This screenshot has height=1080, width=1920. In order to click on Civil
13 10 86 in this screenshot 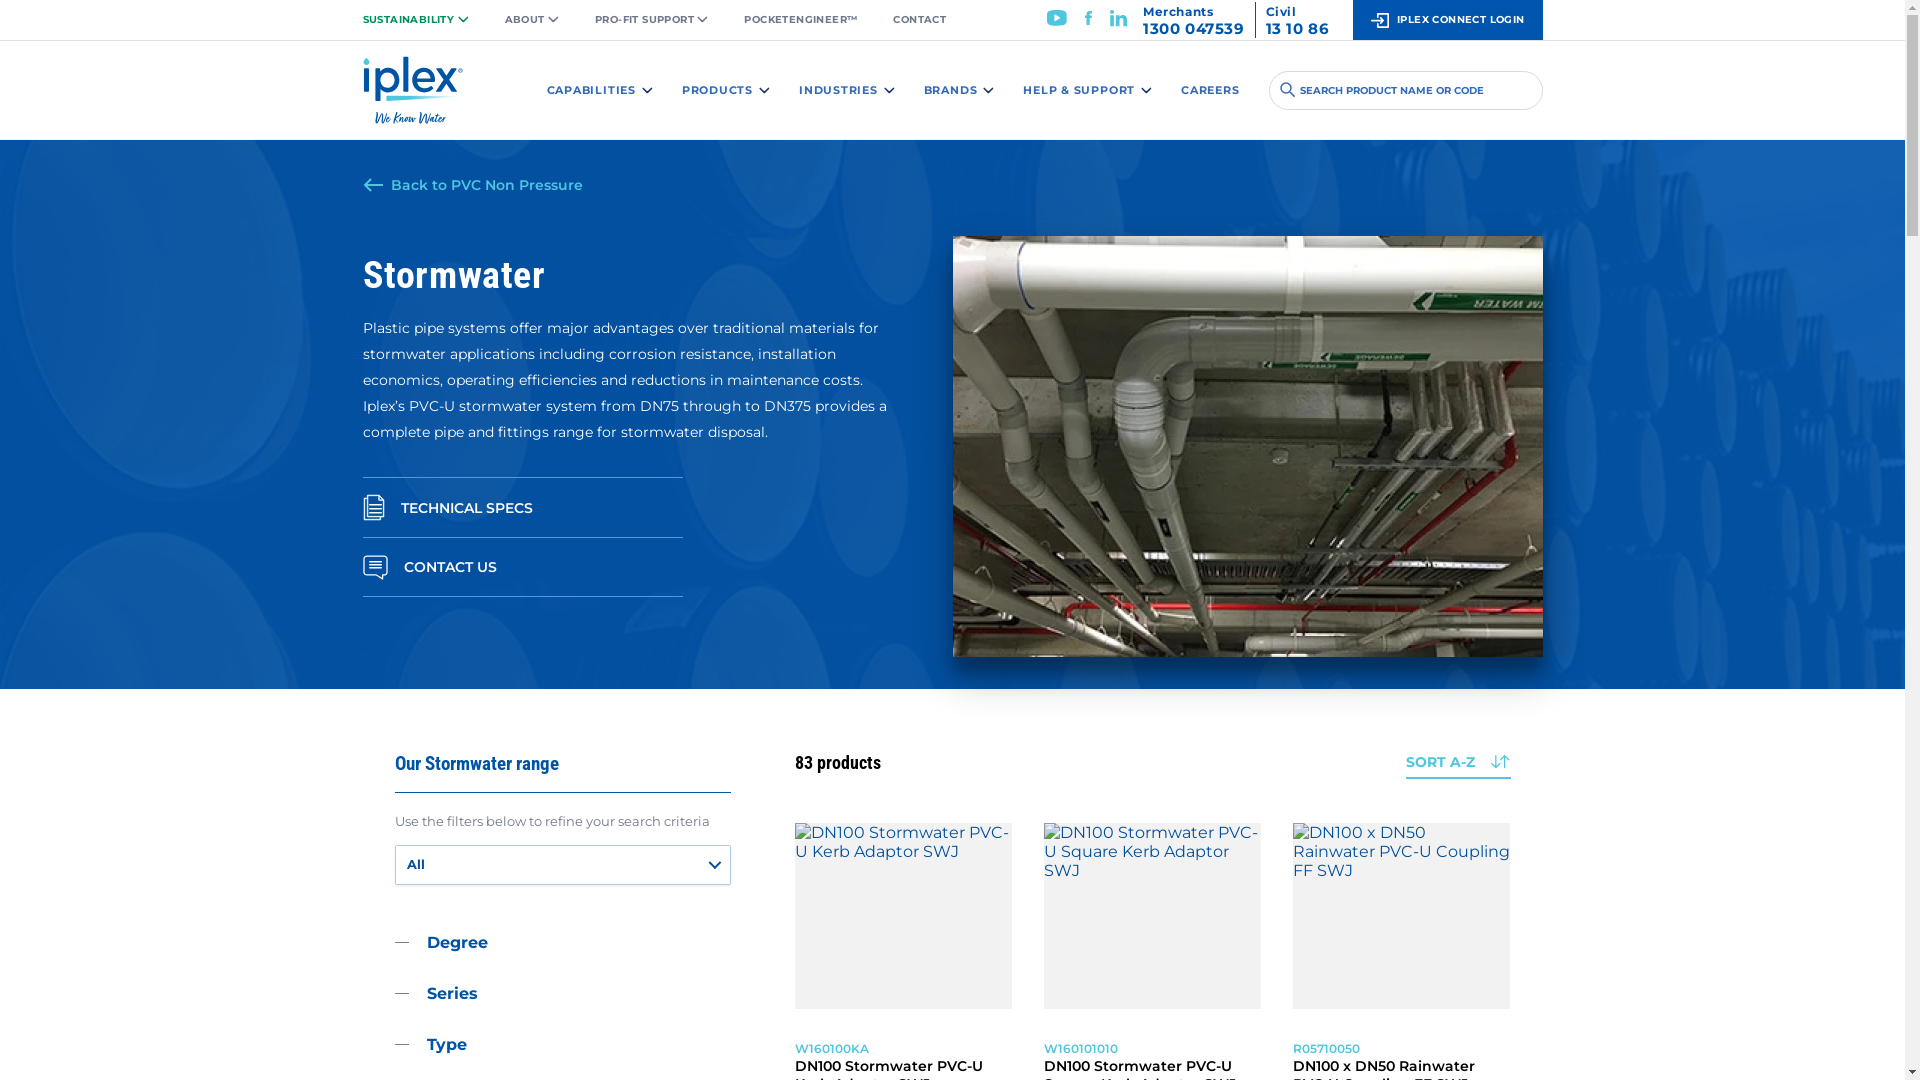, I will do `click(1298, 20)`.